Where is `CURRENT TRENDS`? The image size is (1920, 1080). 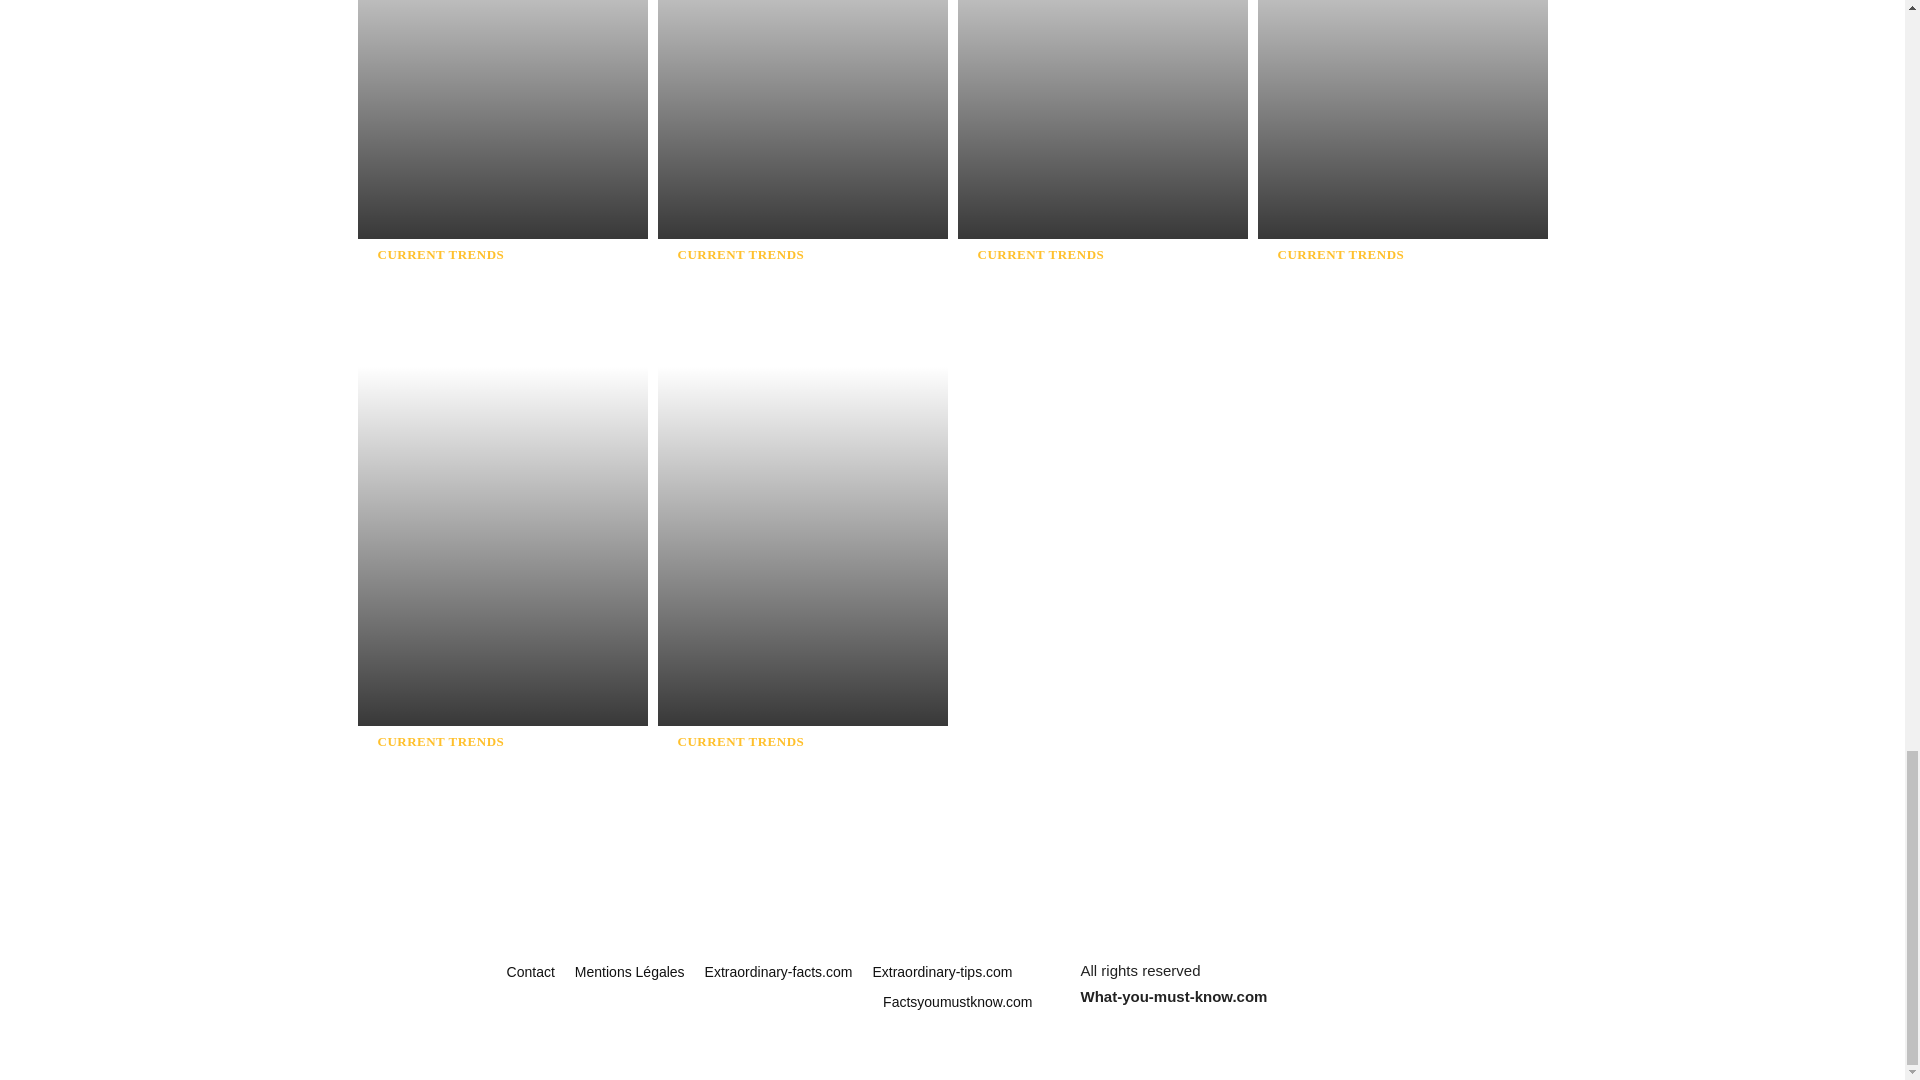
CURRENT TRENDS is located at coordinates (441, 254).